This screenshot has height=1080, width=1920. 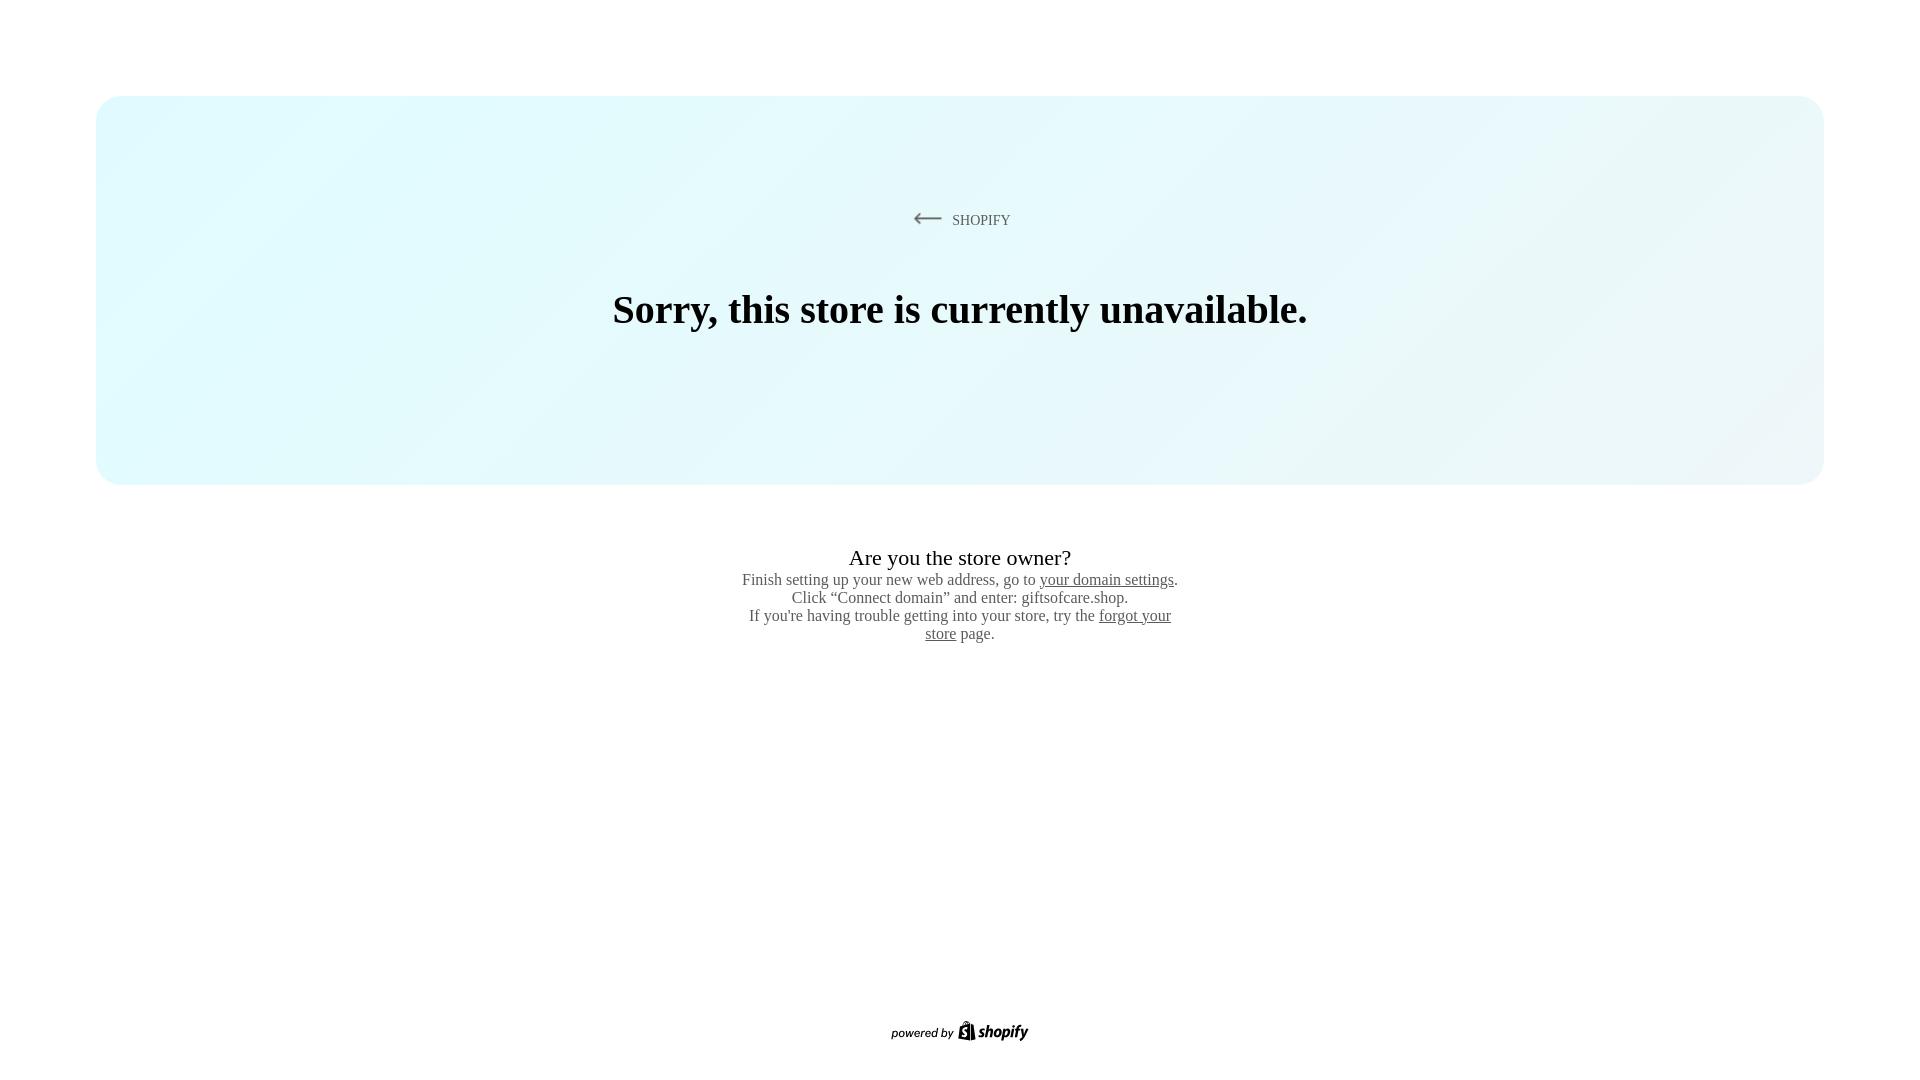 I want to click on your domain settings, so click(x=1106, y=579).